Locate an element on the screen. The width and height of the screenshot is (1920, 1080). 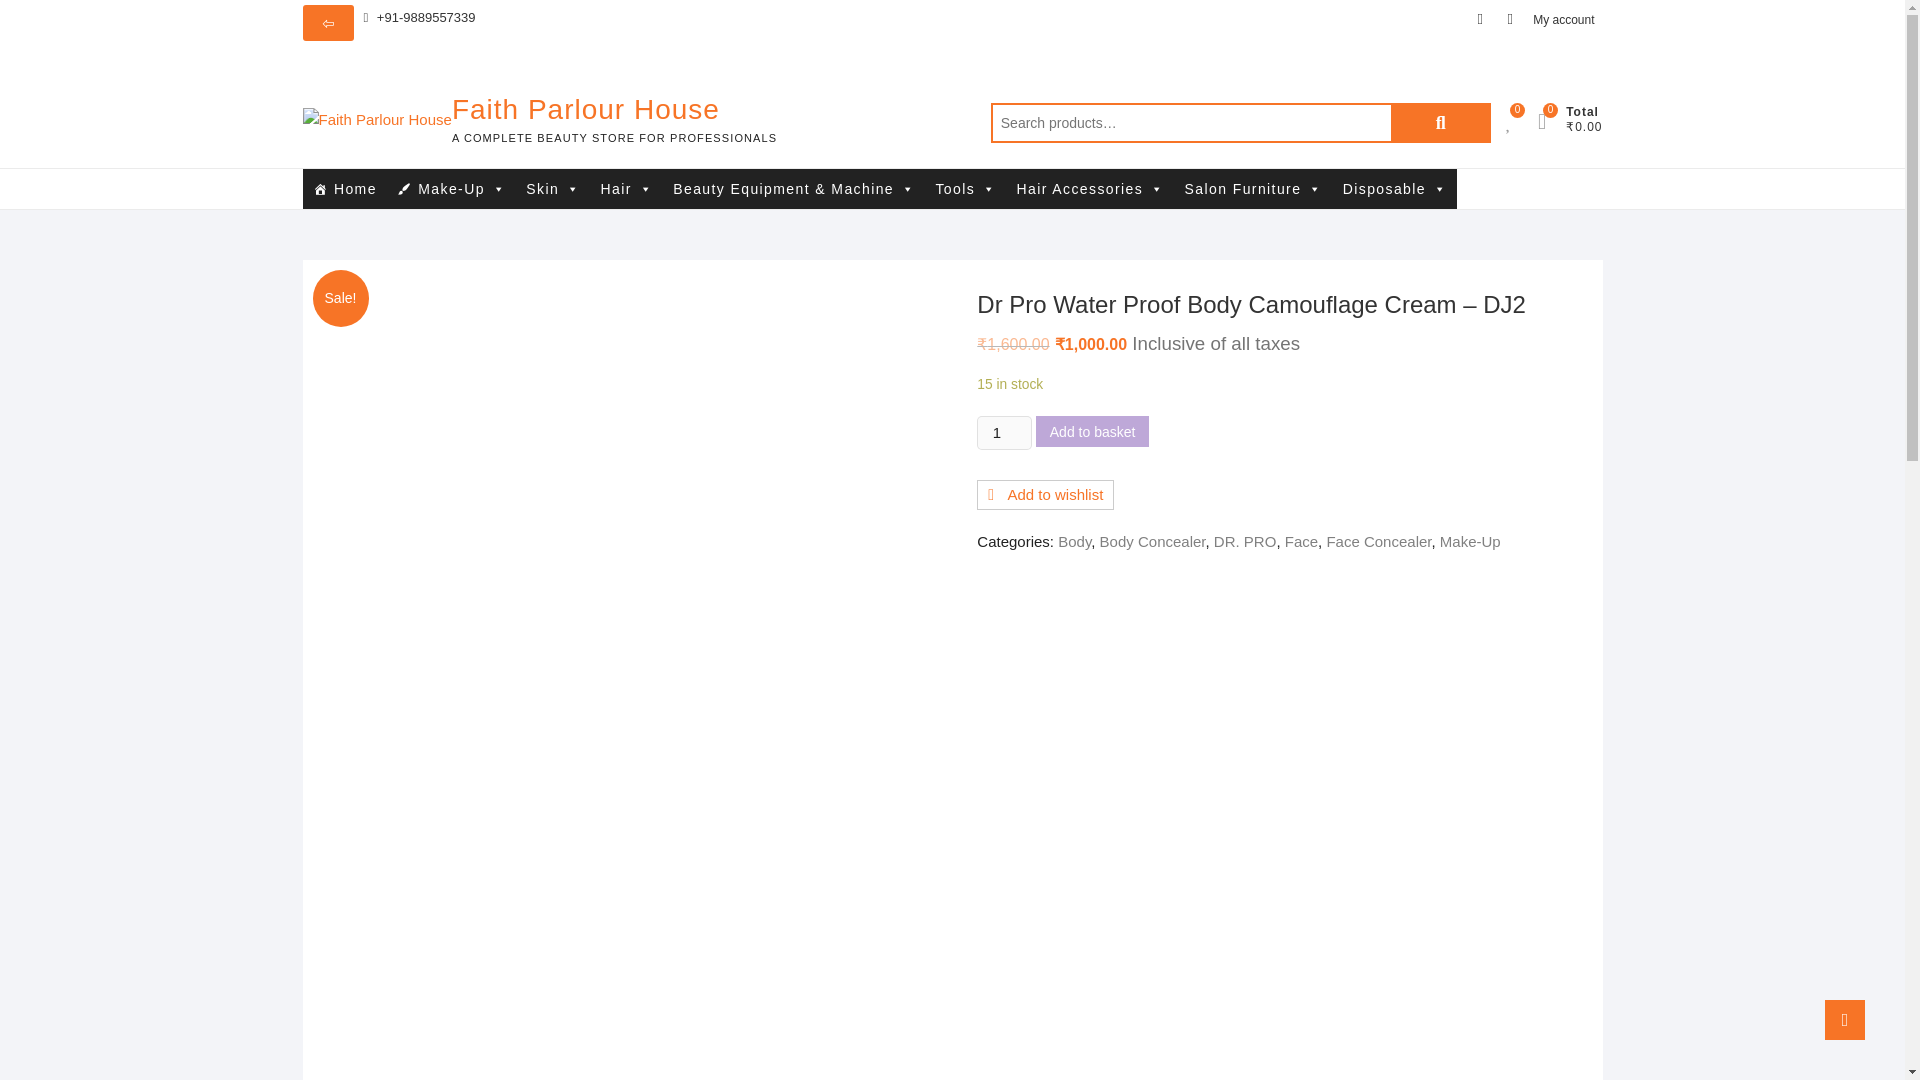
1 is located at coordinates (1004, 432).